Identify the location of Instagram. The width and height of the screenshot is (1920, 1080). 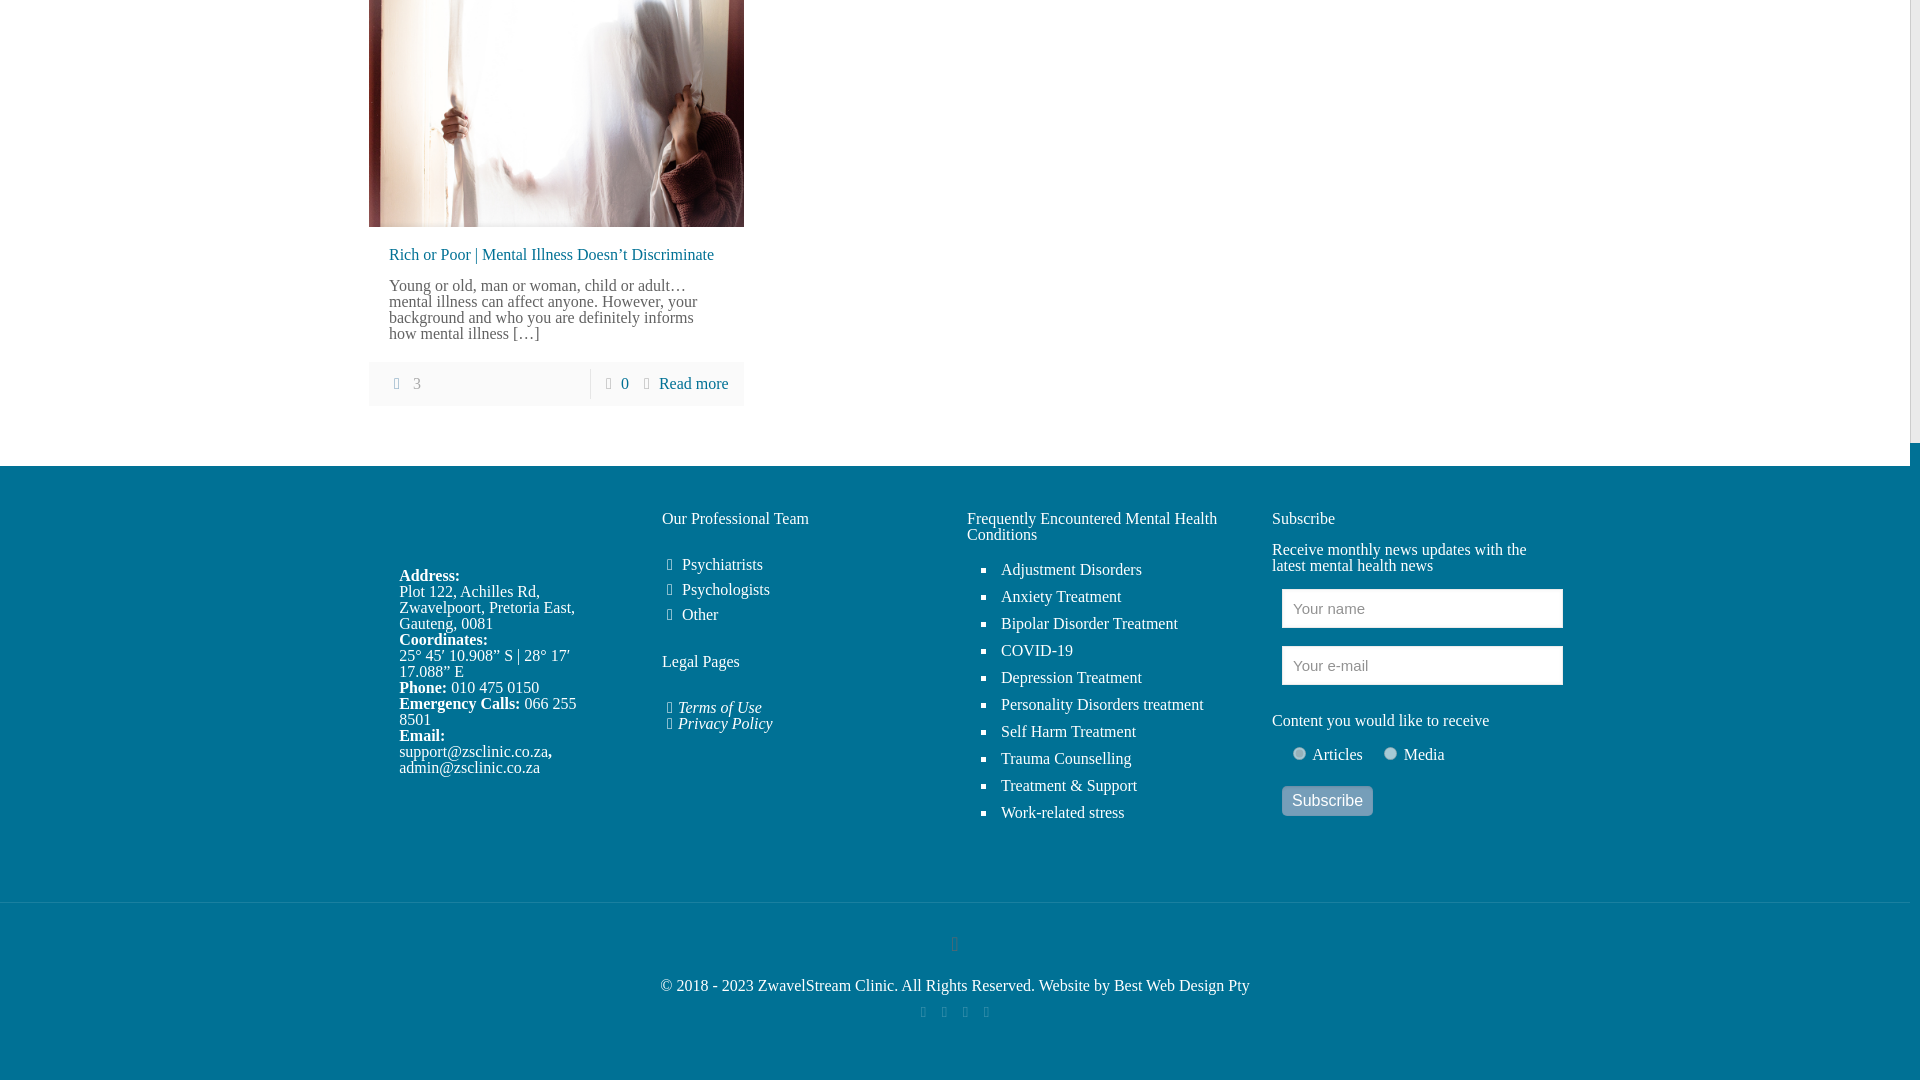
(986, 1012).